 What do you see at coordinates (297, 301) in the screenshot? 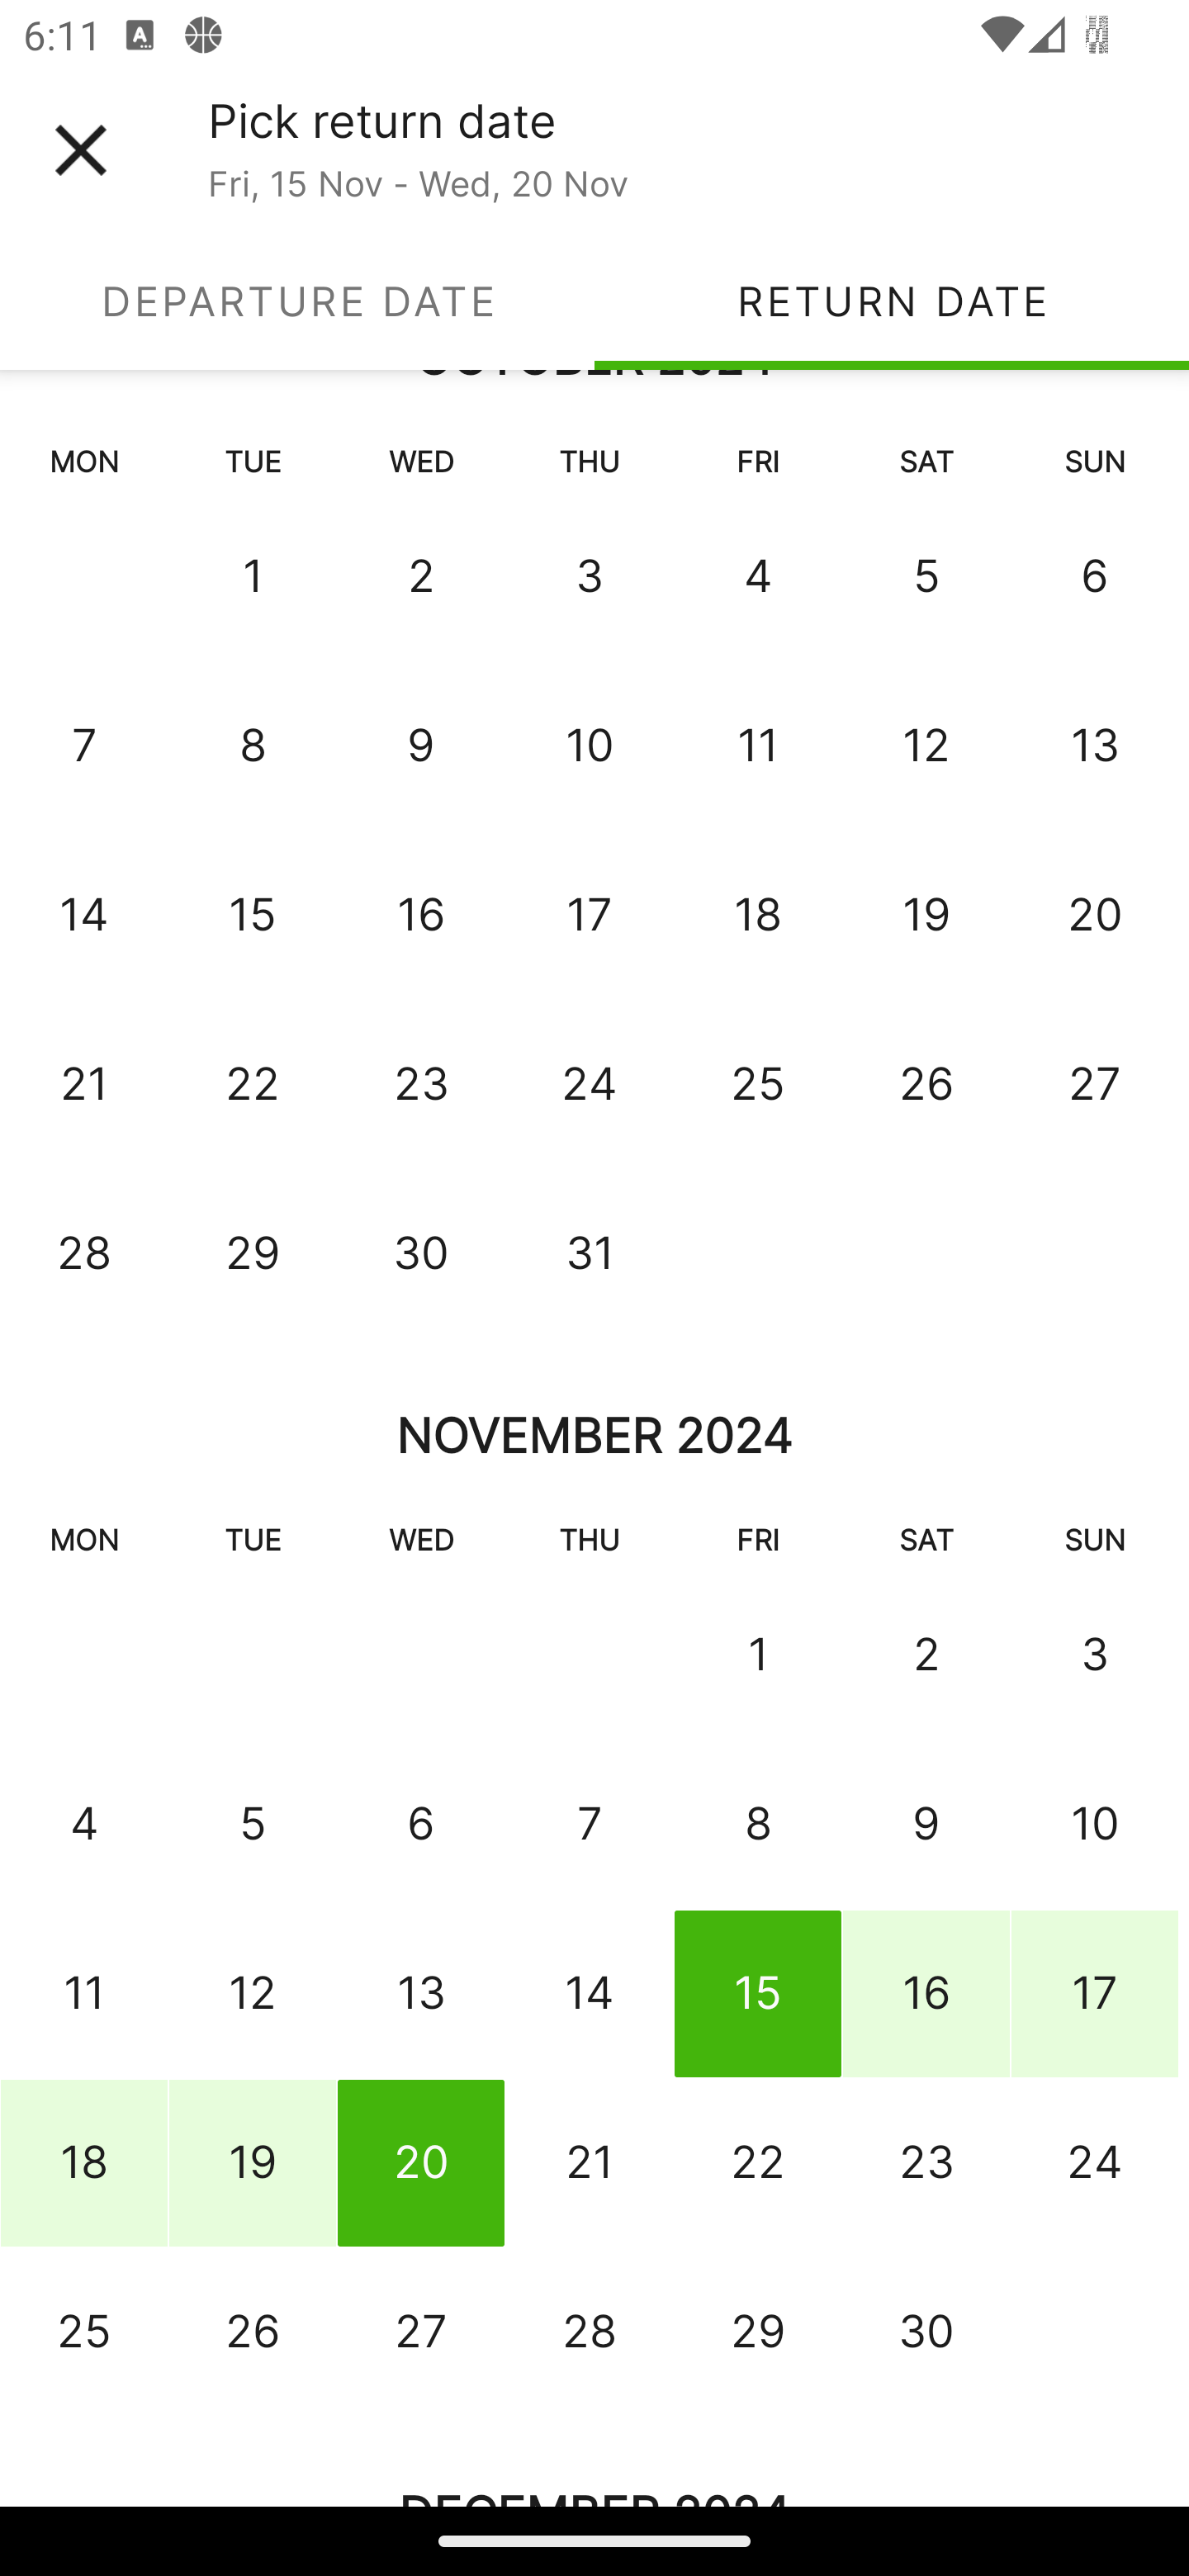
I see `Departure Date DEPARTURE DATE` at bounding box center [297, 301].